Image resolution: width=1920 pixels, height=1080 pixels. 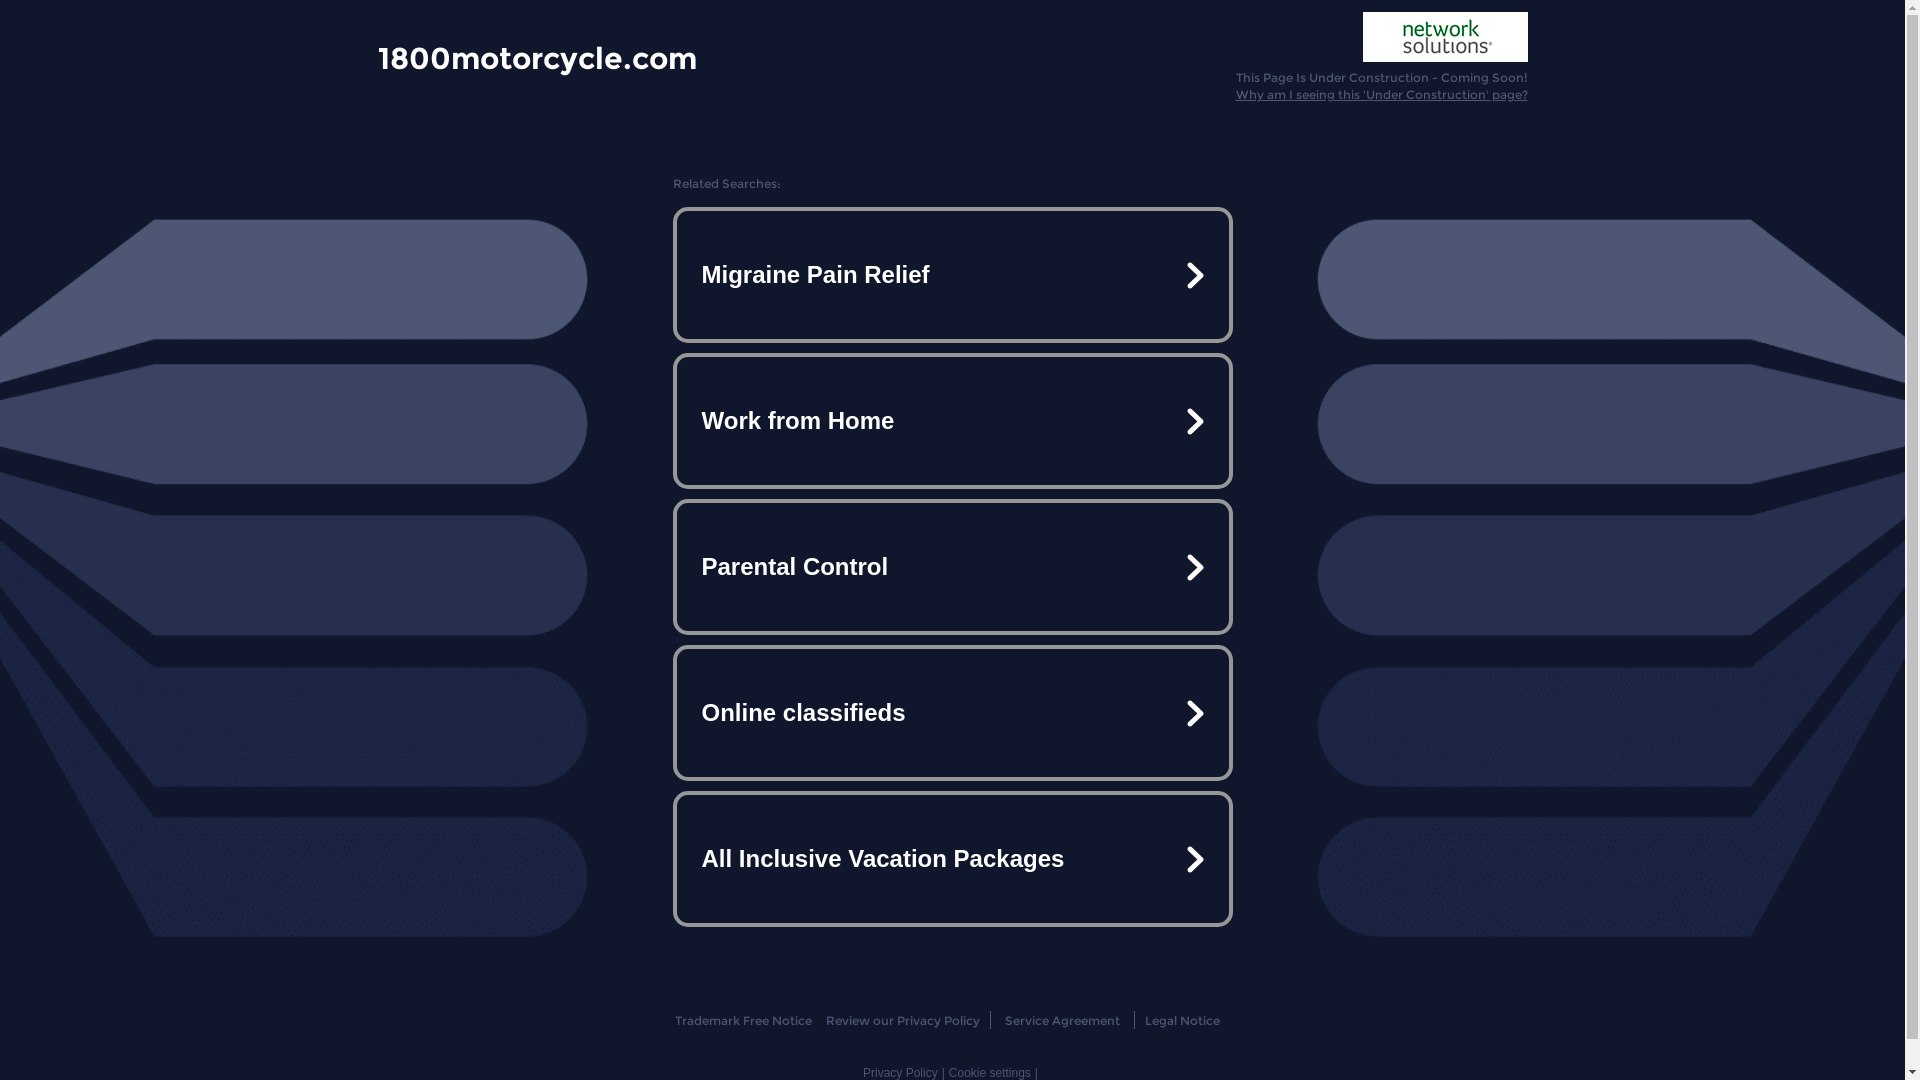 What do you see at coordinates (1182, 1020) in the screenshot?
I see `Legal Notice` at bounding box center [1182, 1020].